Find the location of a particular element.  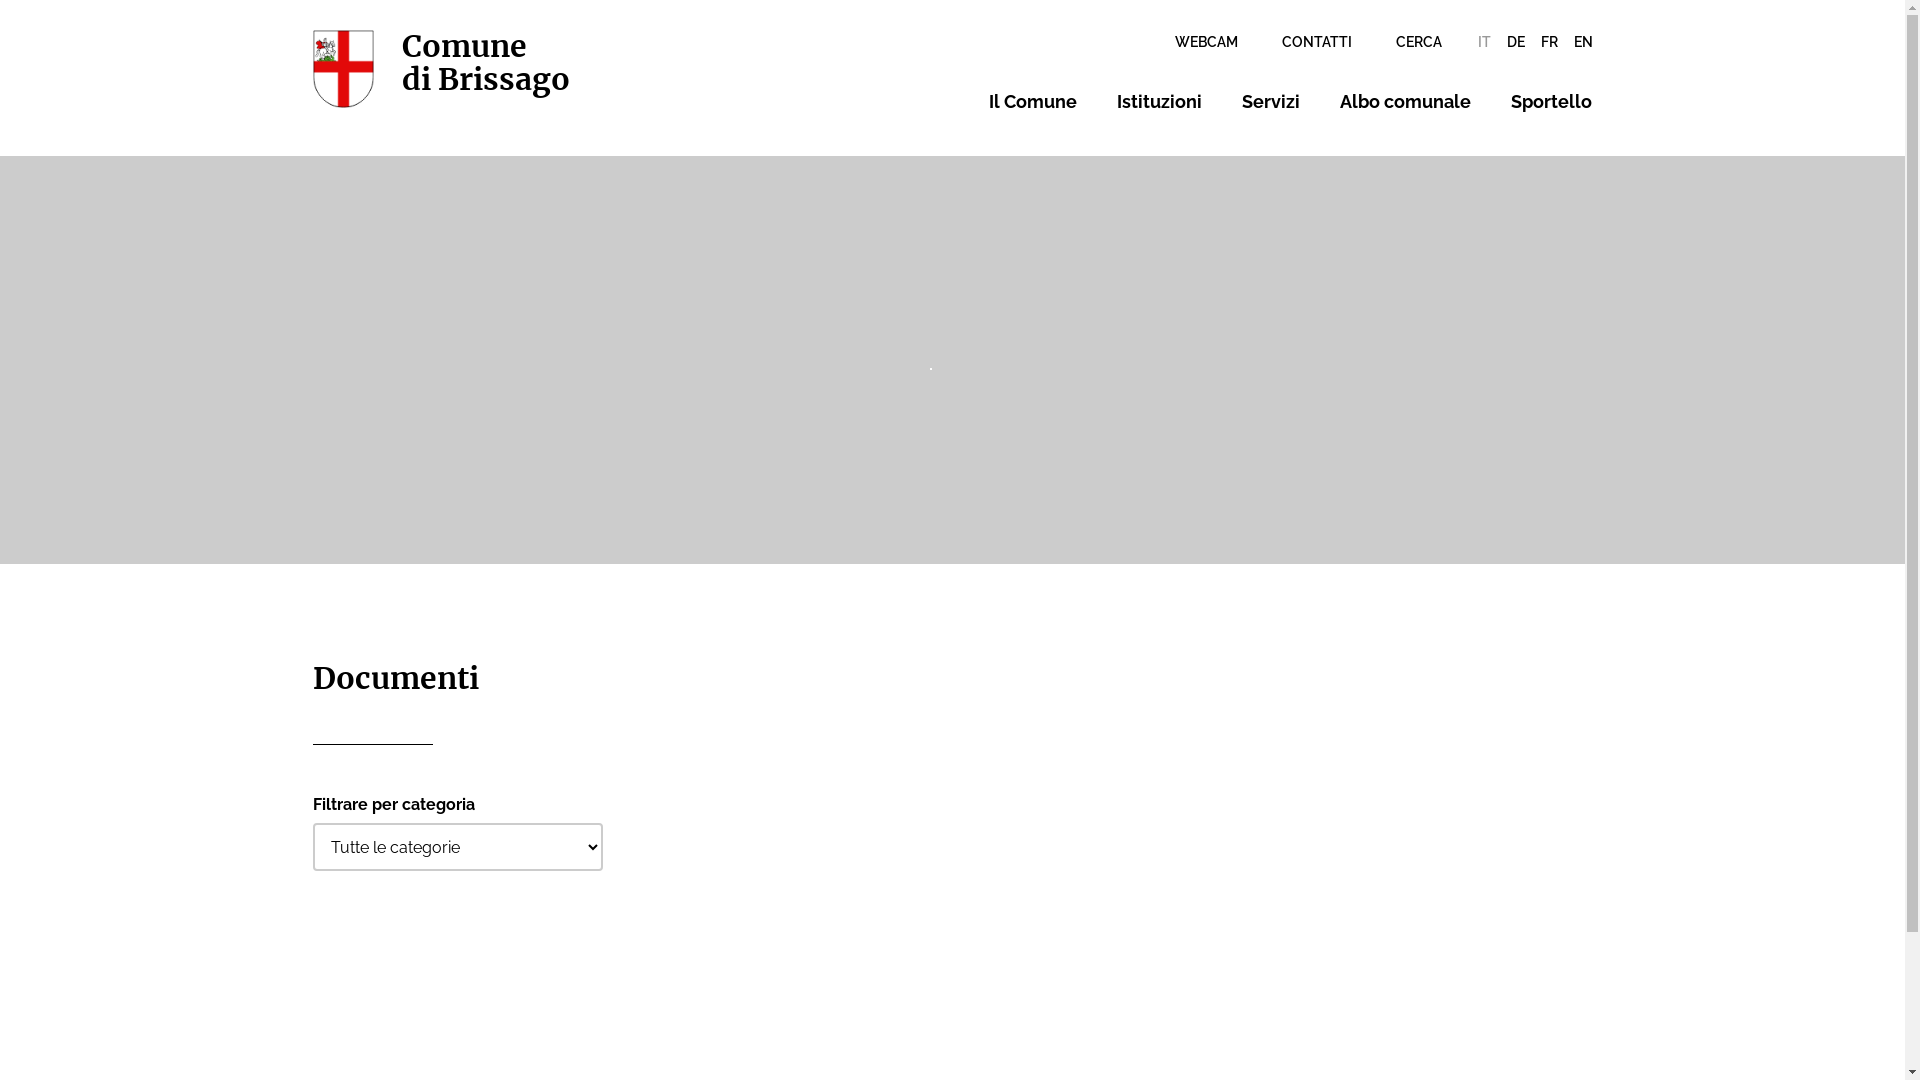

IT is located at coordinates (1484, 42).